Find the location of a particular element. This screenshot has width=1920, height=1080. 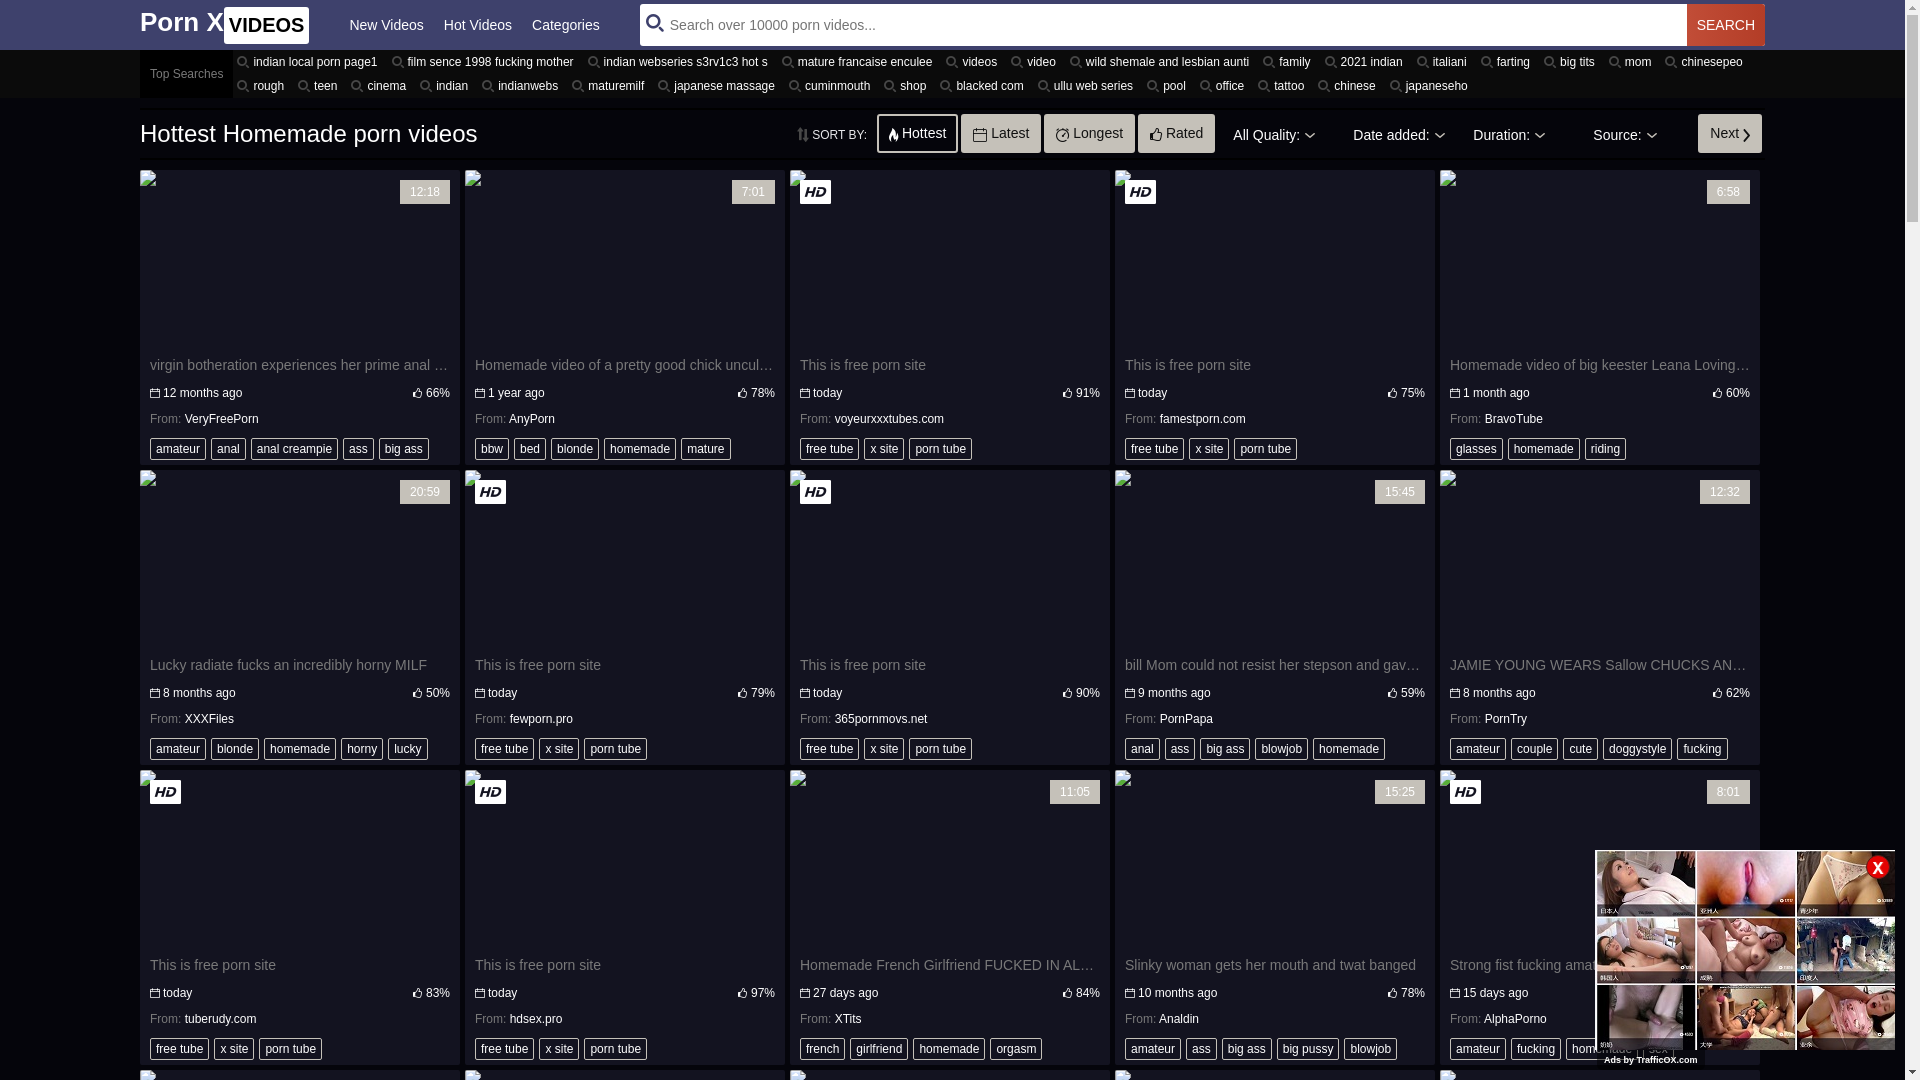

glasses is located at coordinates (1476, 449).